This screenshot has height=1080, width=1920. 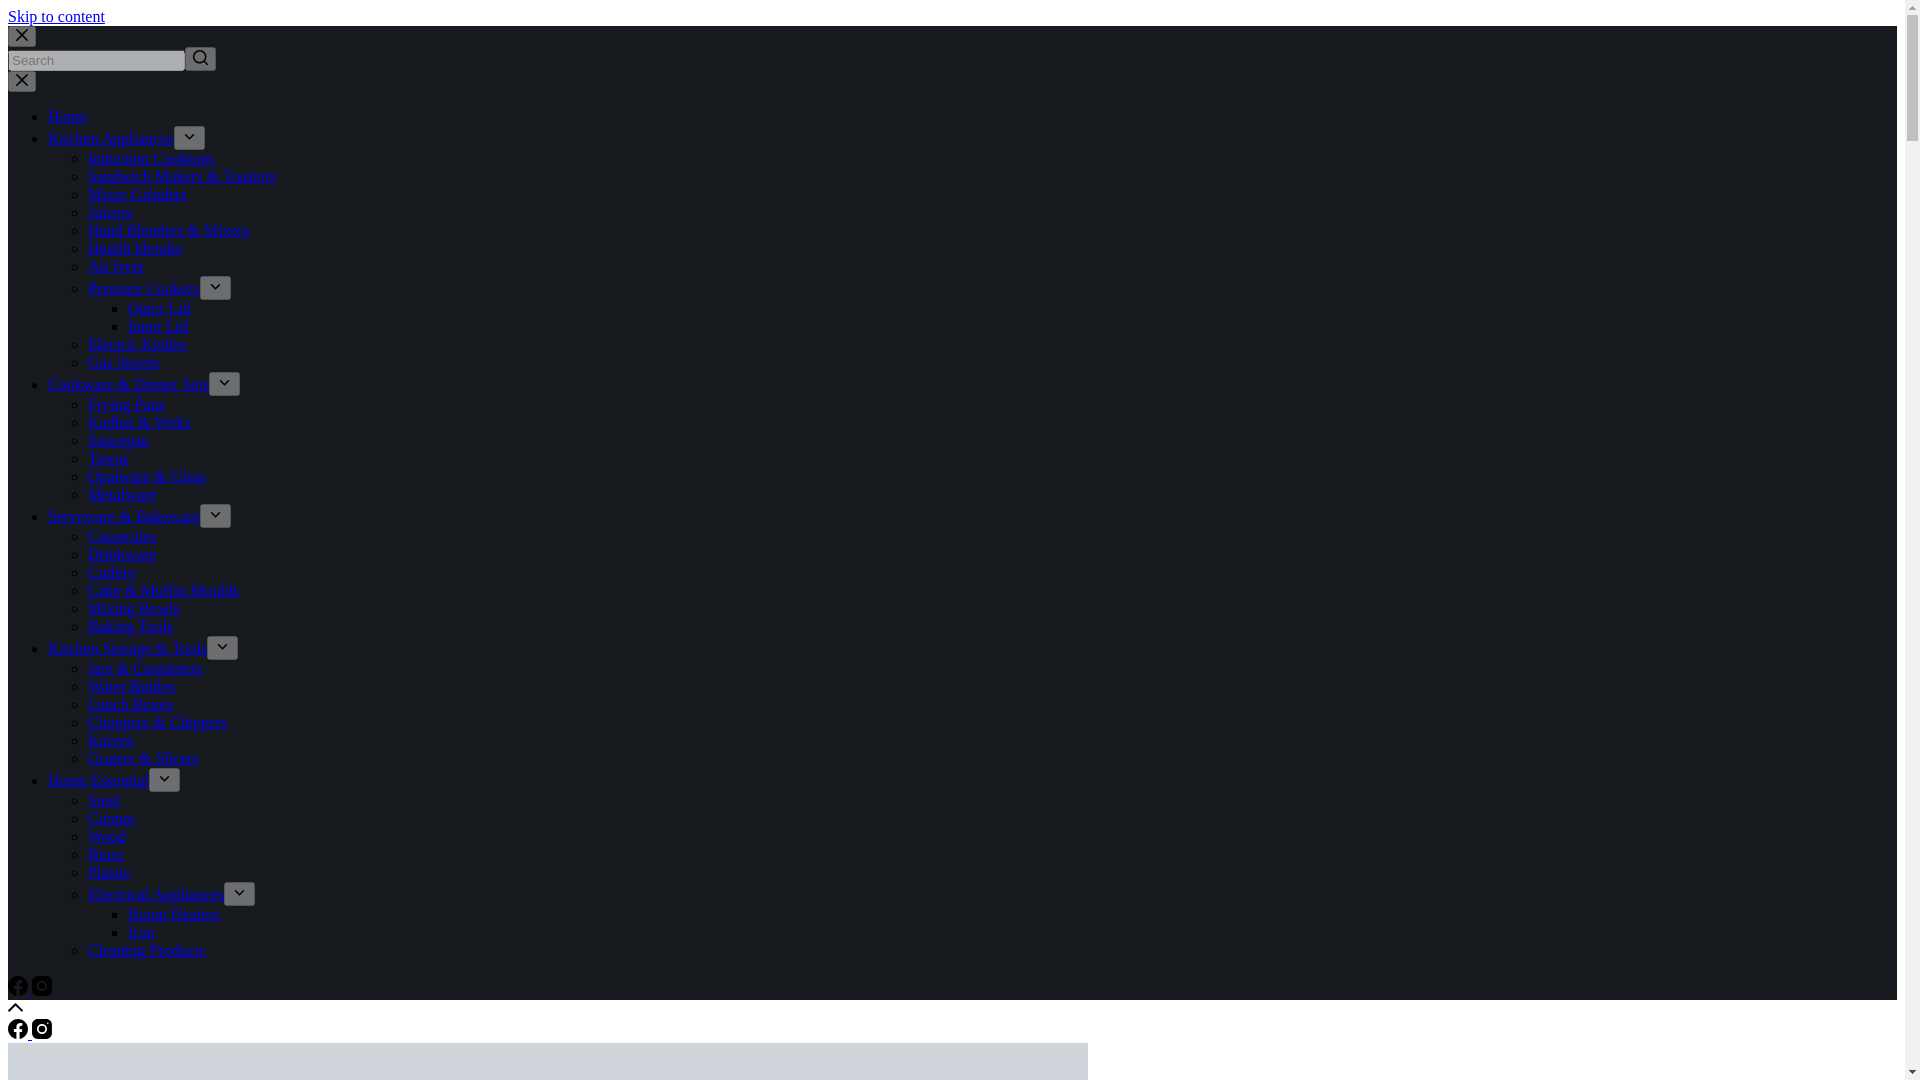 What do you see at coordinates (67, 116) in the screenshot?
I see `Home` at bounding box center [67, 116].